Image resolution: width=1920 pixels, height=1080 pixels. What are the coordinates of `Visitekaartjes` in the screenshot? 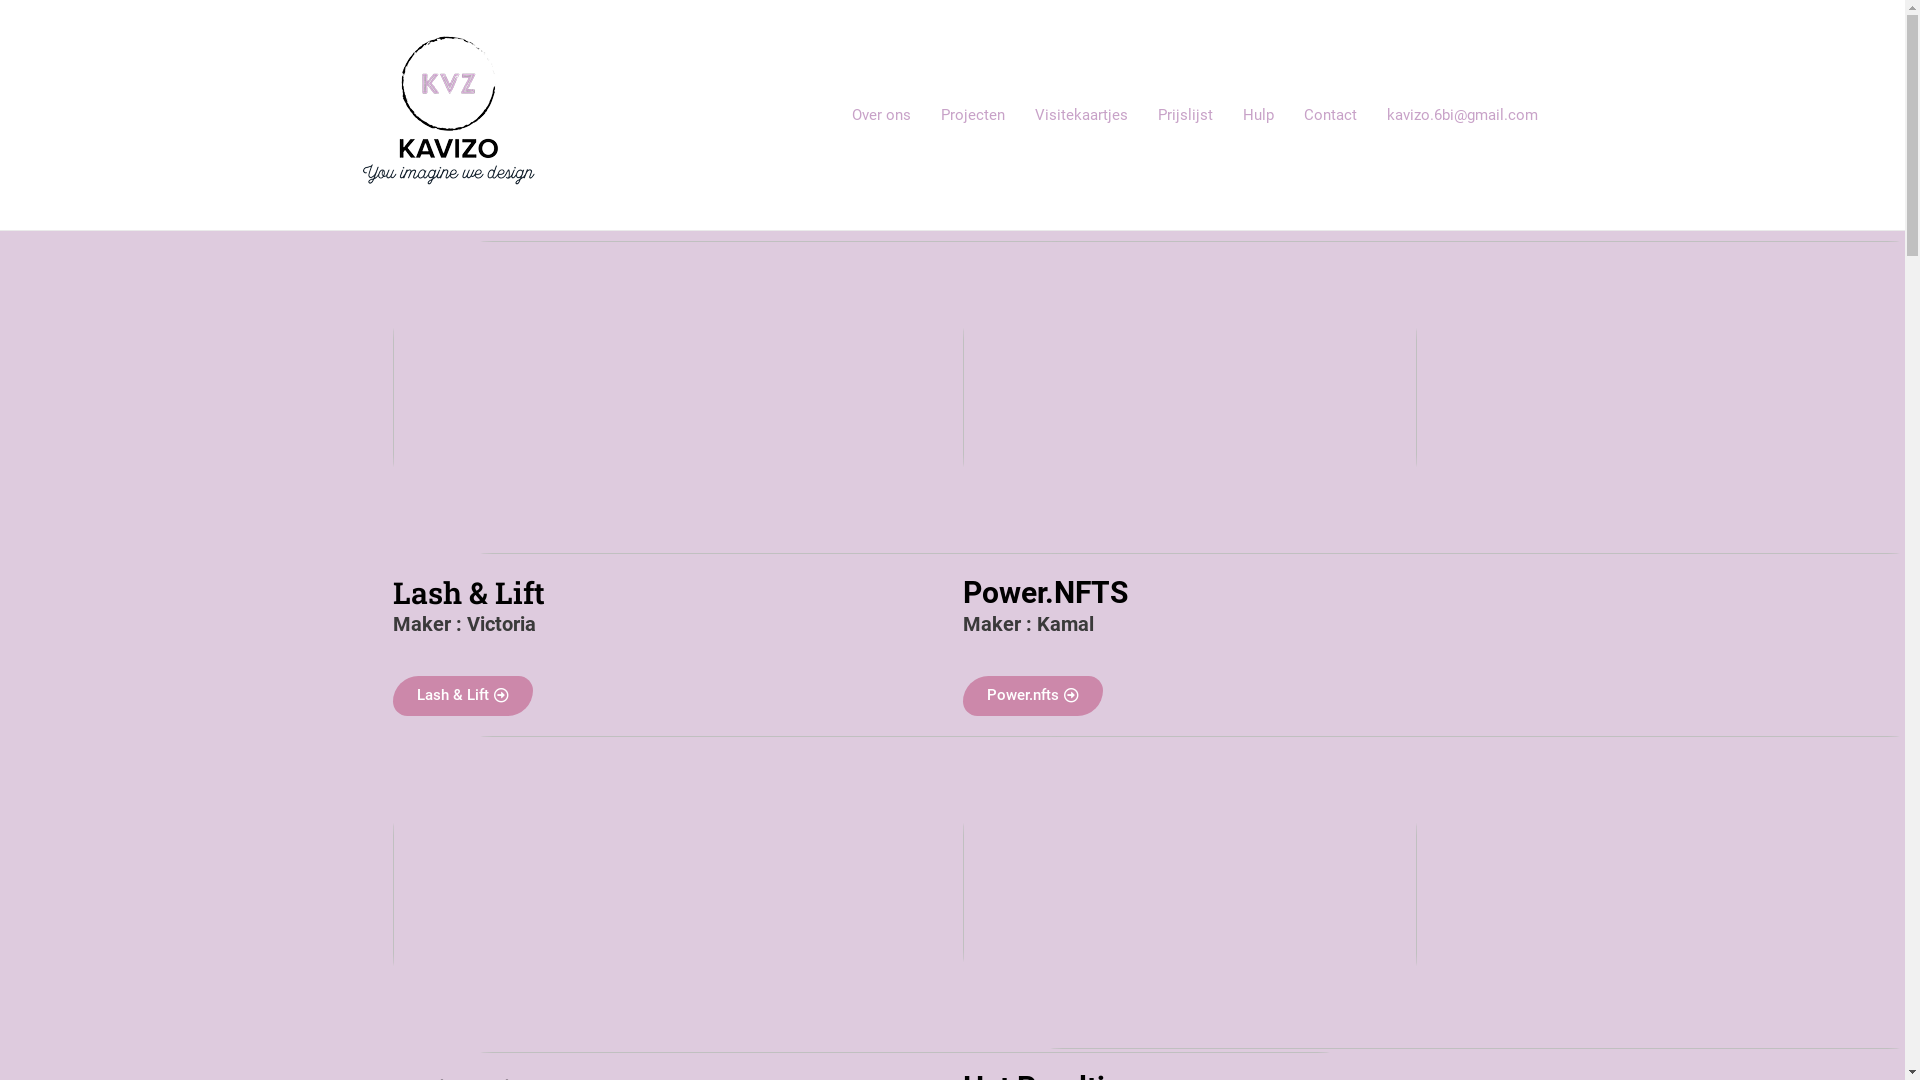 It's located at (1082, 115).